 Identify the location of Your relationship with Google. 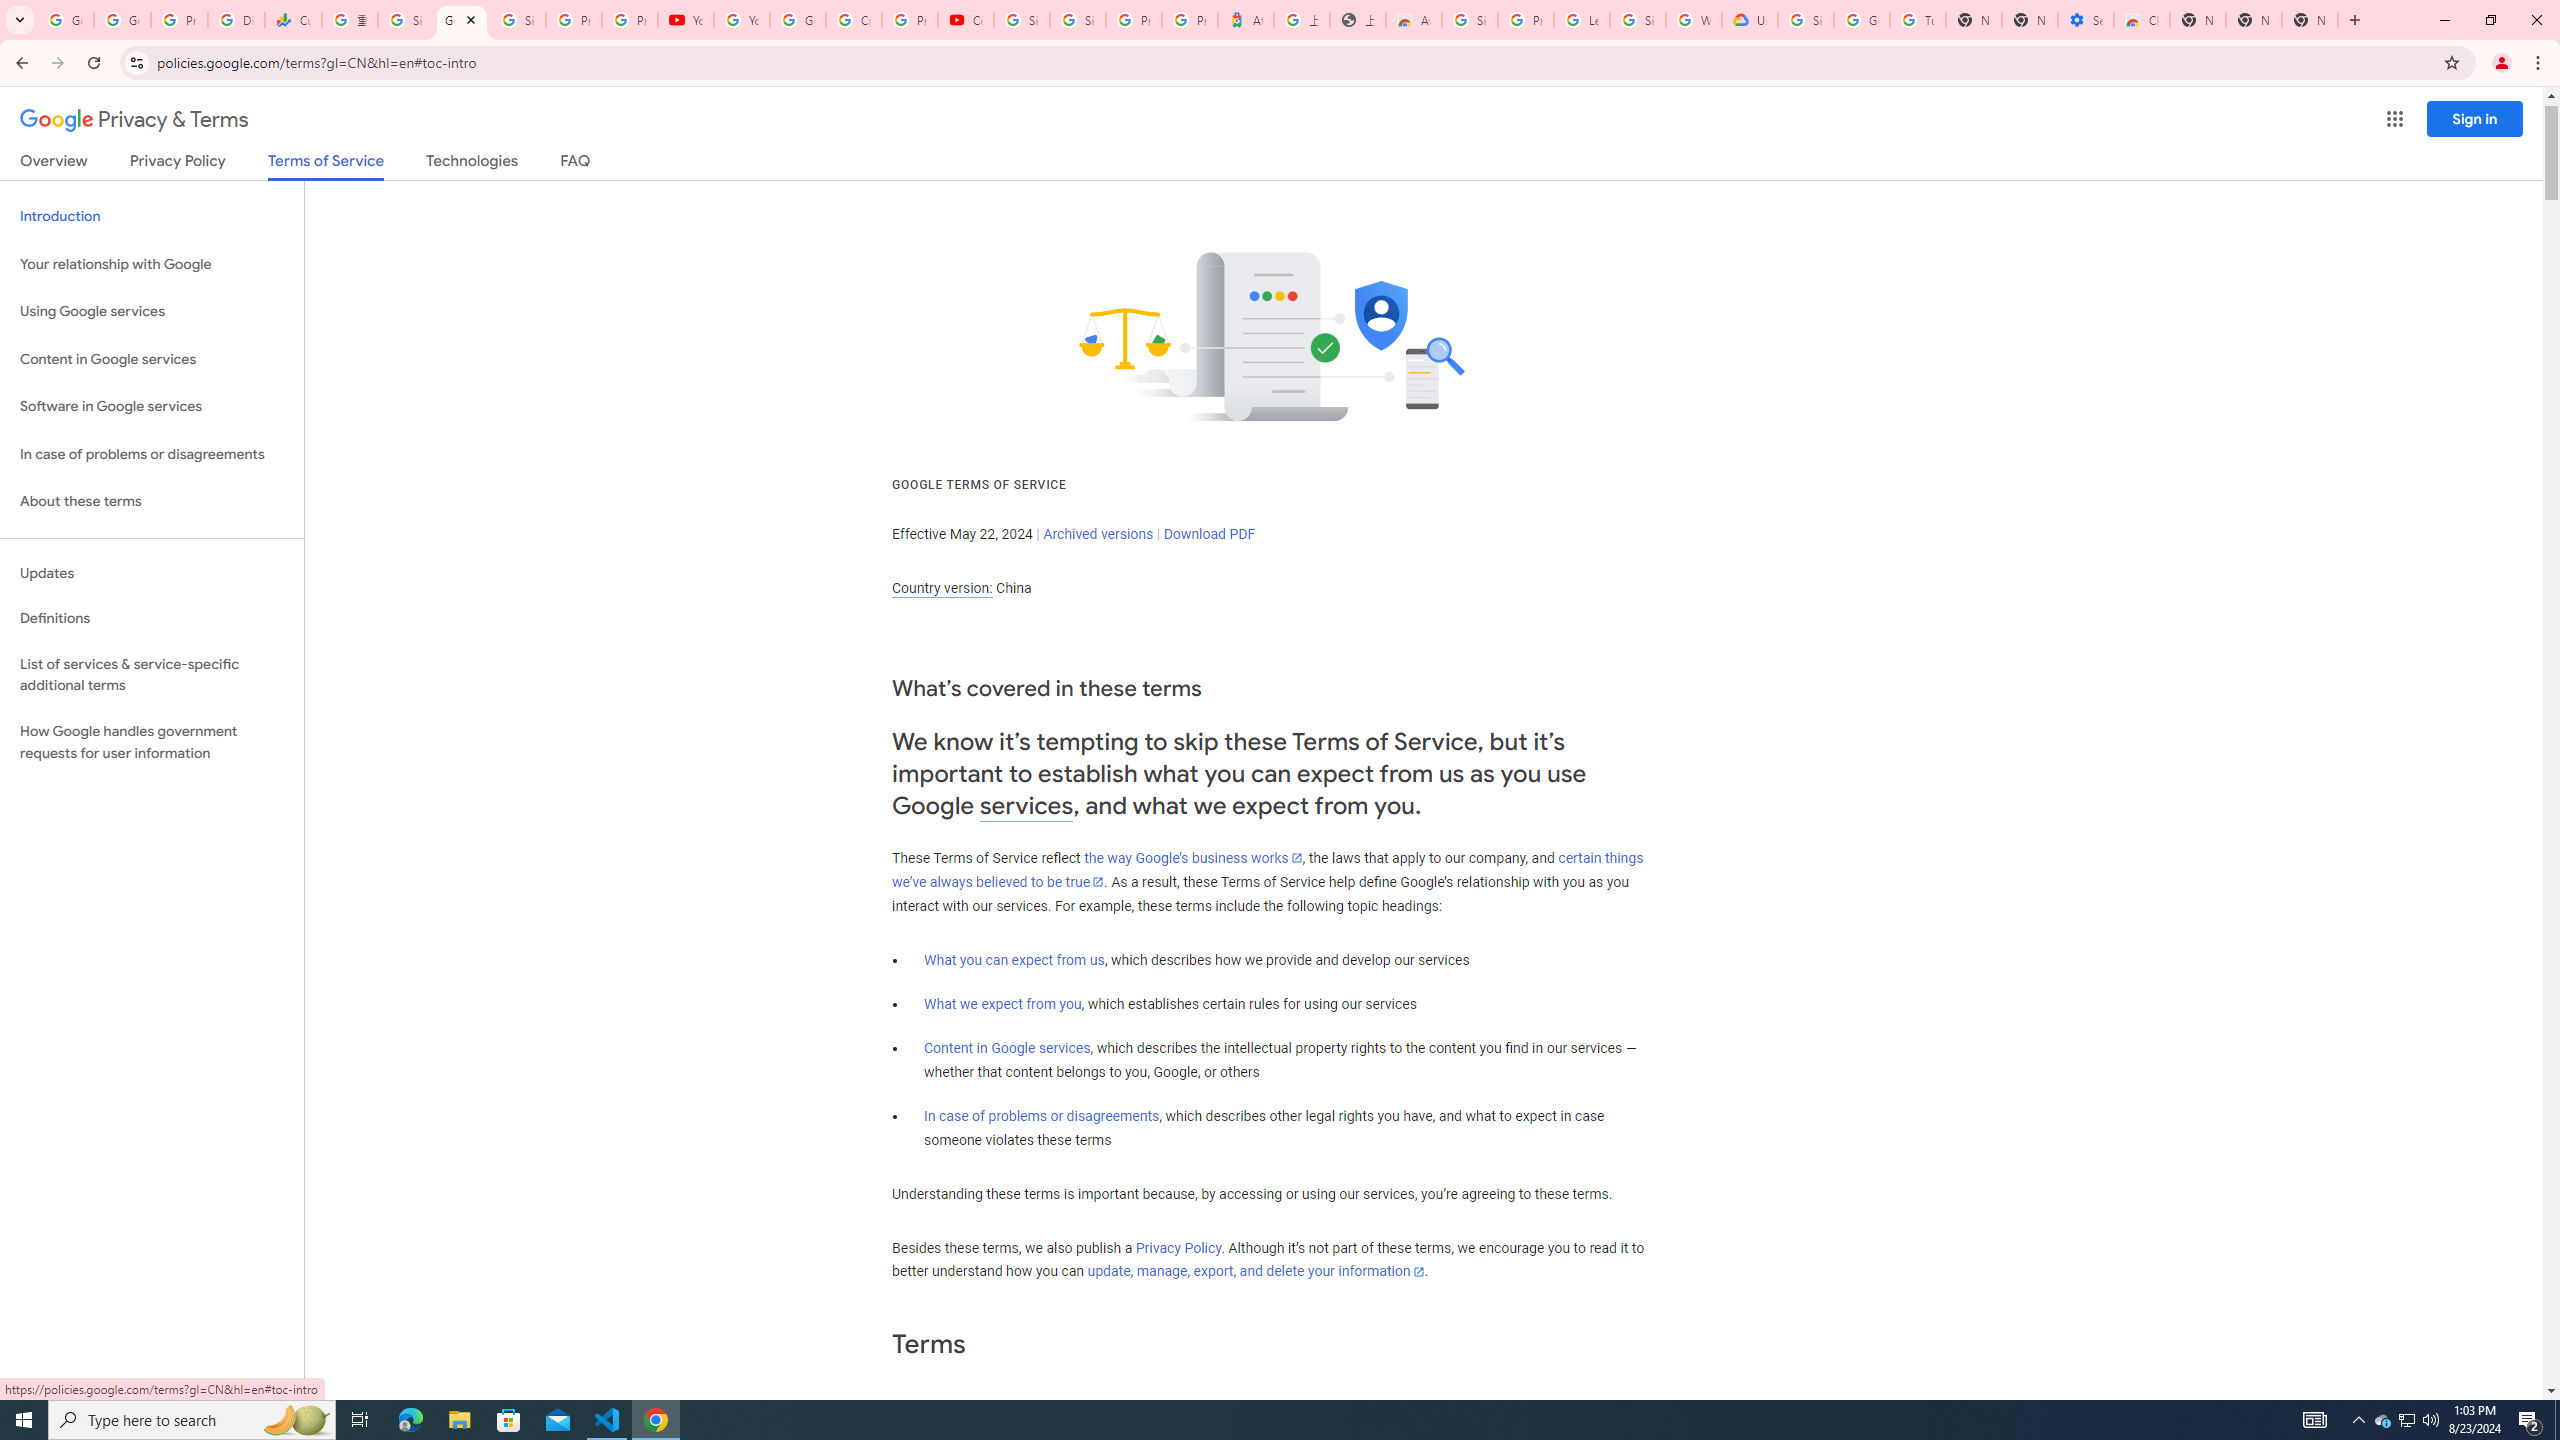
(152, 264).